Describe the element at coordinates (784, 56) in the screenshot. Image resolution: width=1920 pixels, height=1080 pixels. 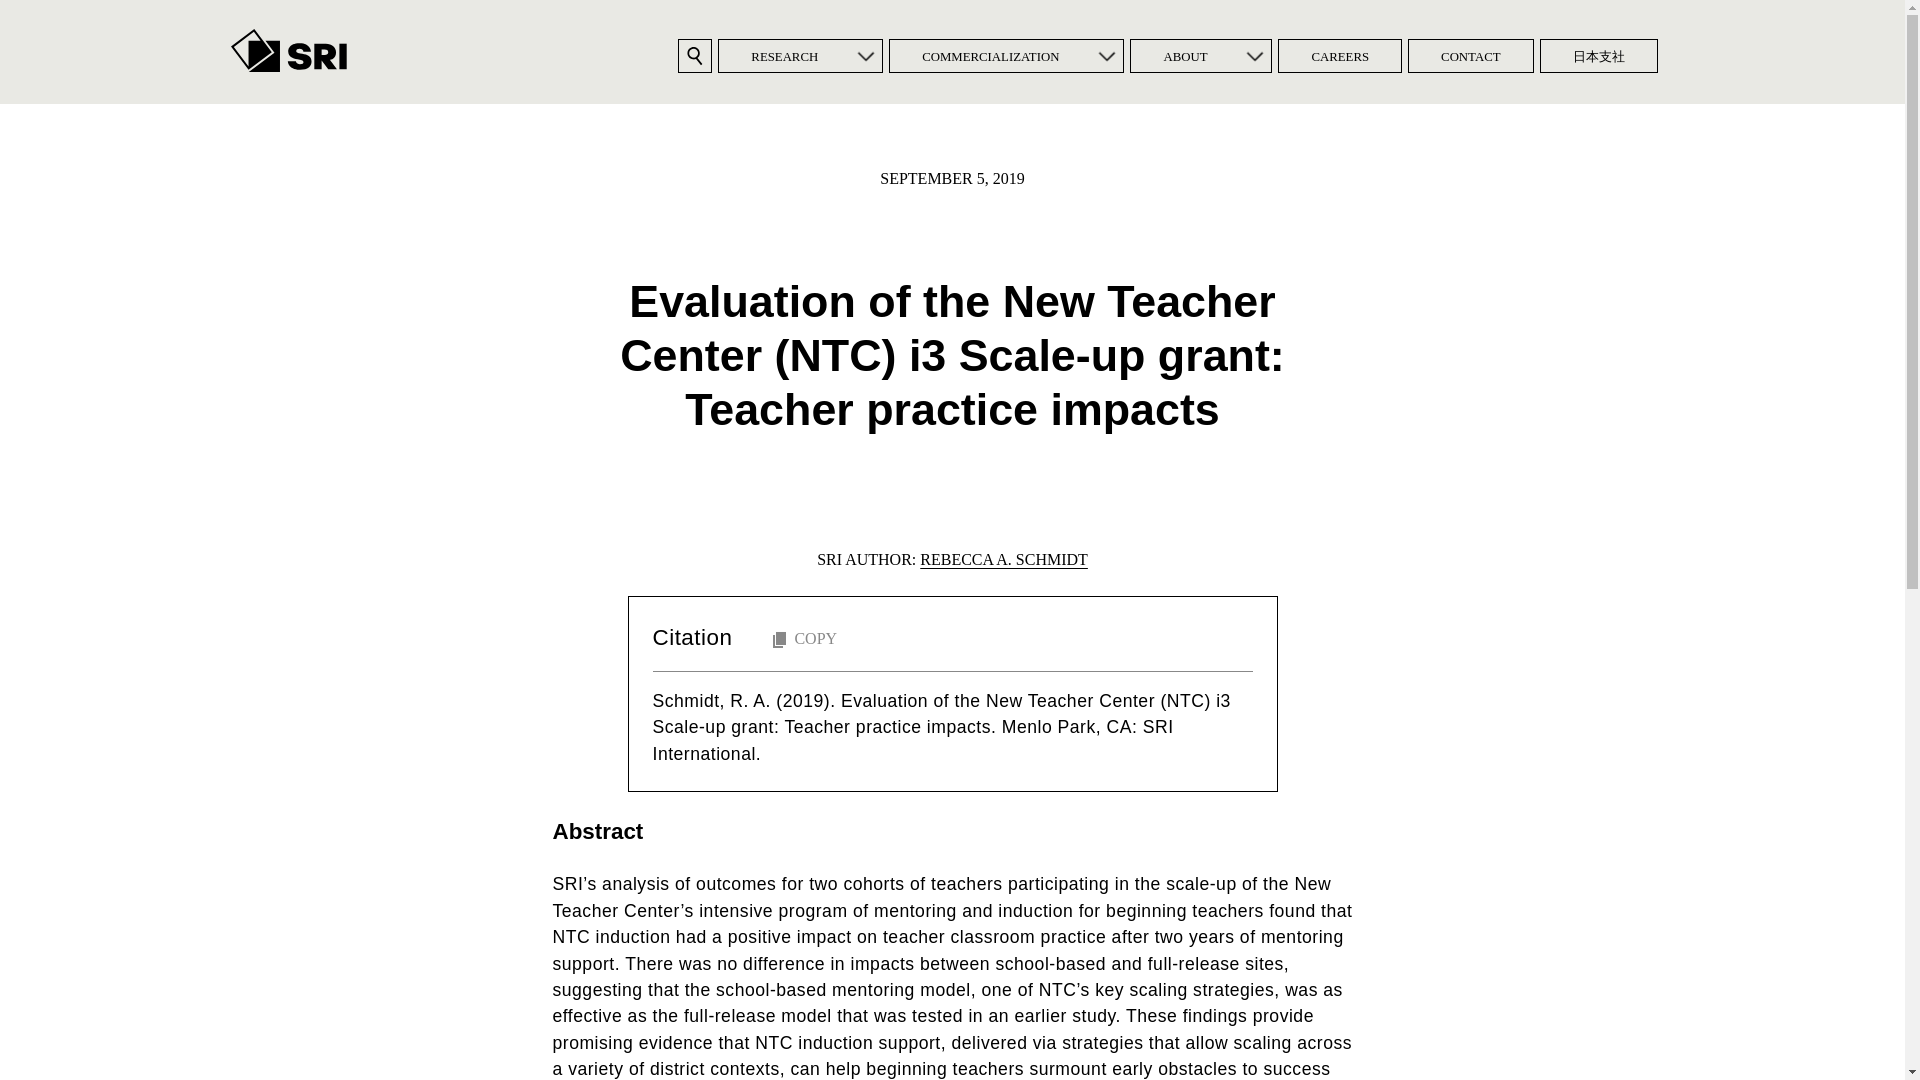
I see `RESEARCH` at that location.